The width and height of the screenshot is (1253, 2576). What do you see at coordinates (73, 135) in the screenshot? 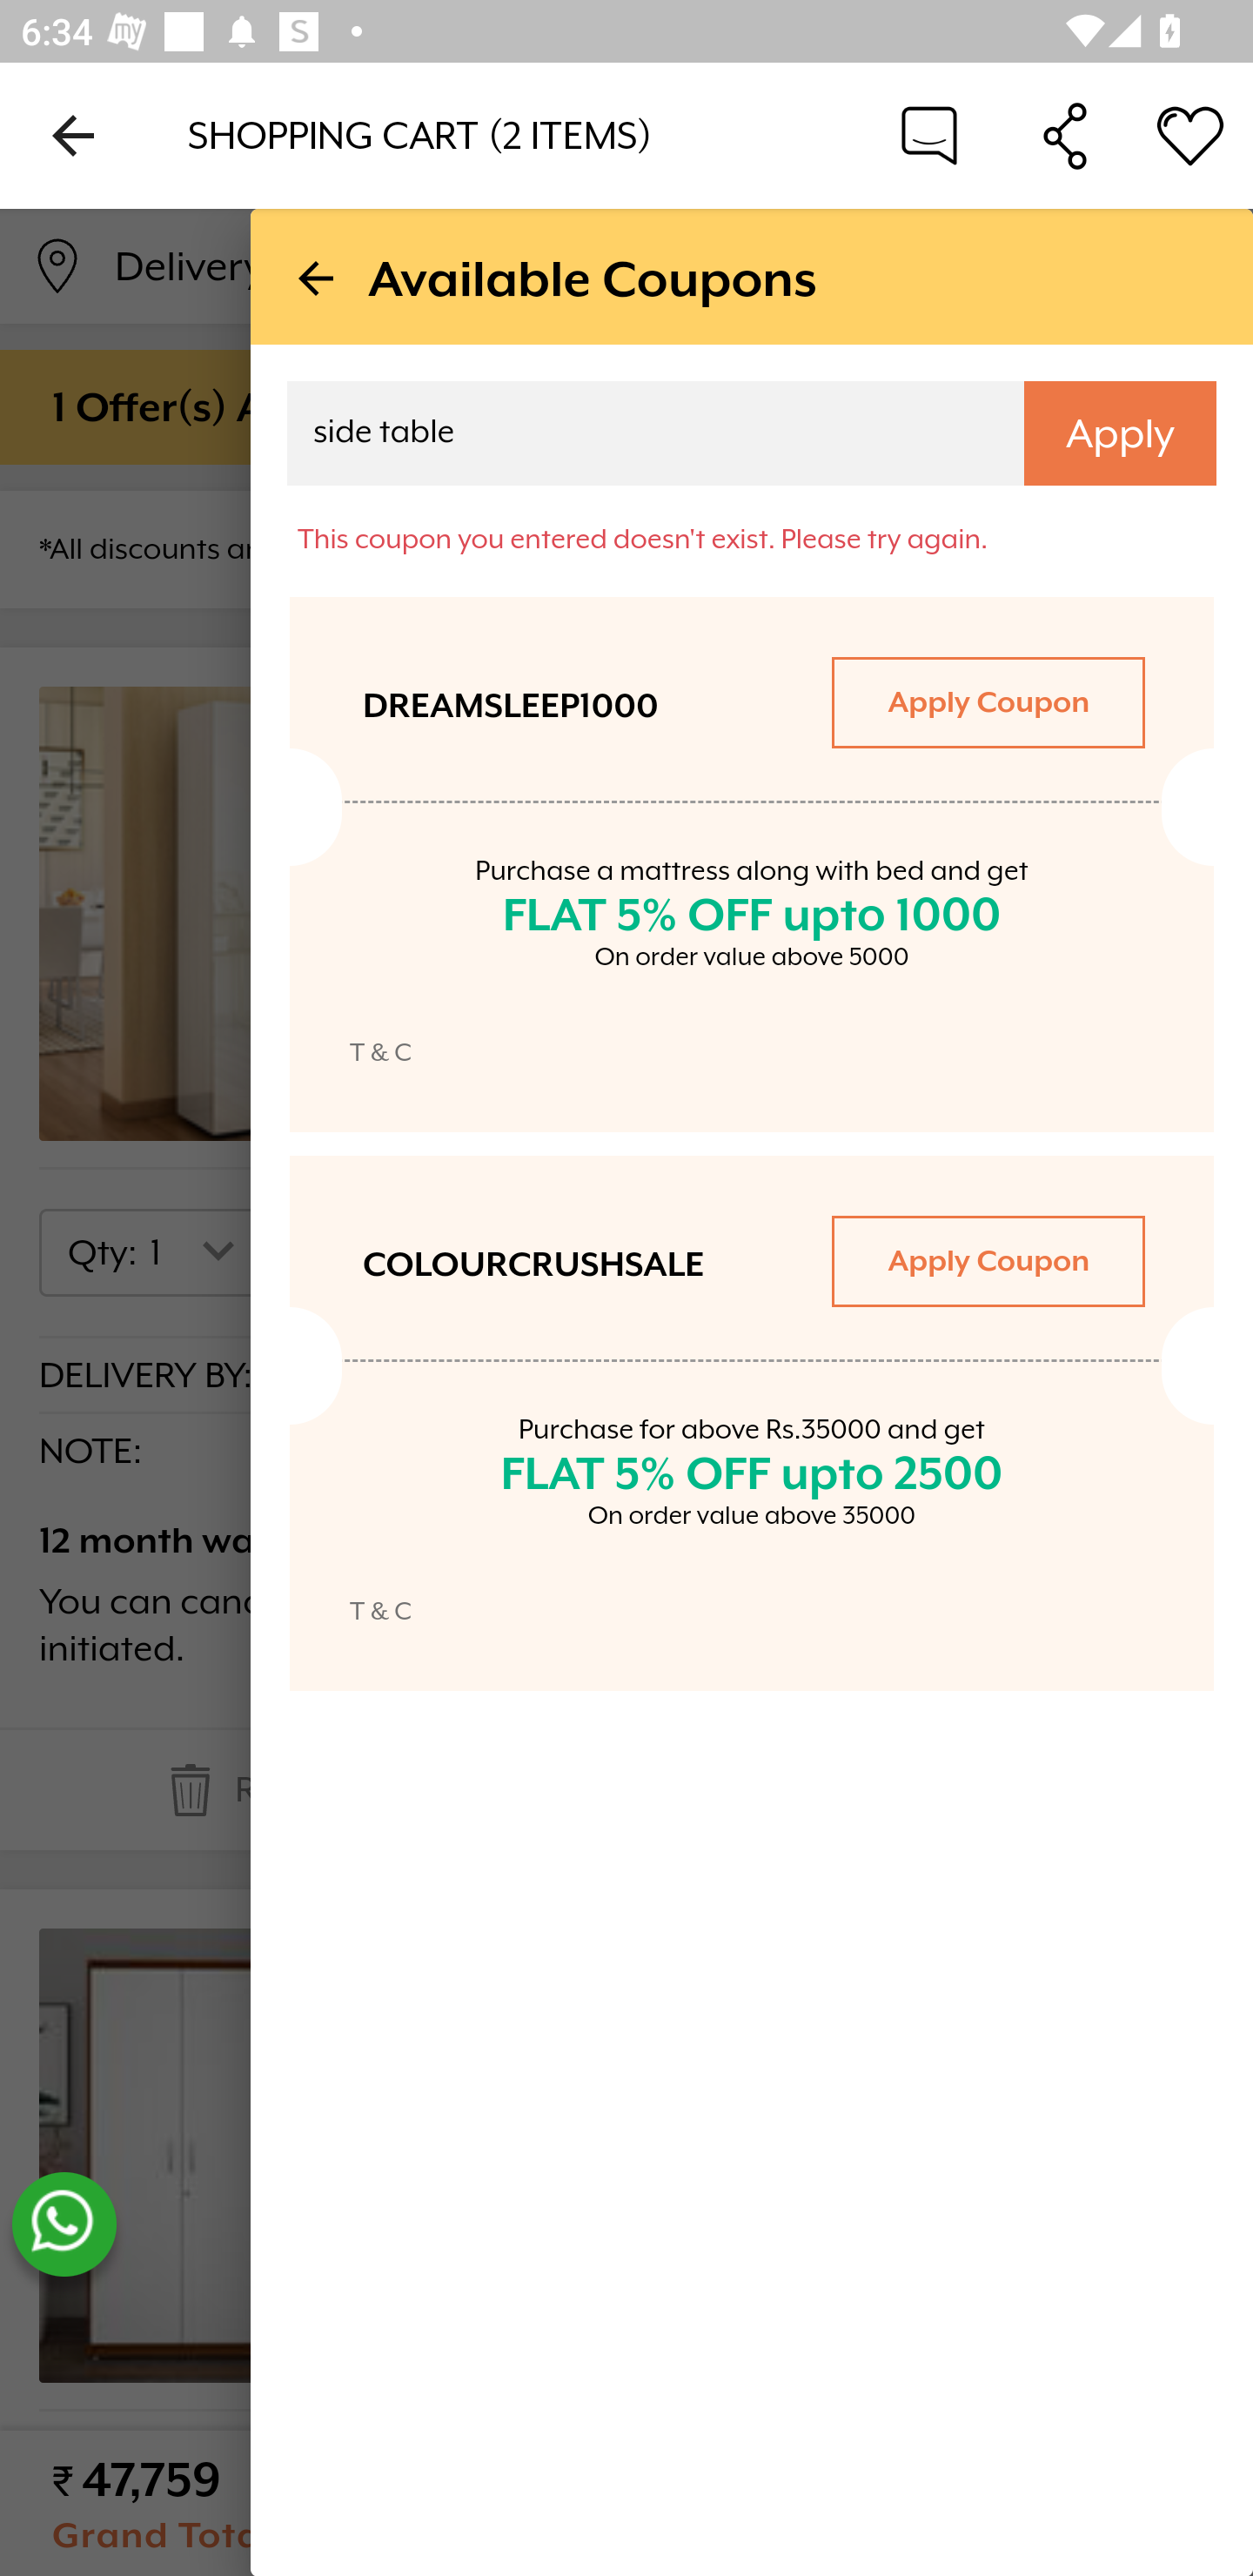
I see `Navigate up` at bounding box center [73, 135].